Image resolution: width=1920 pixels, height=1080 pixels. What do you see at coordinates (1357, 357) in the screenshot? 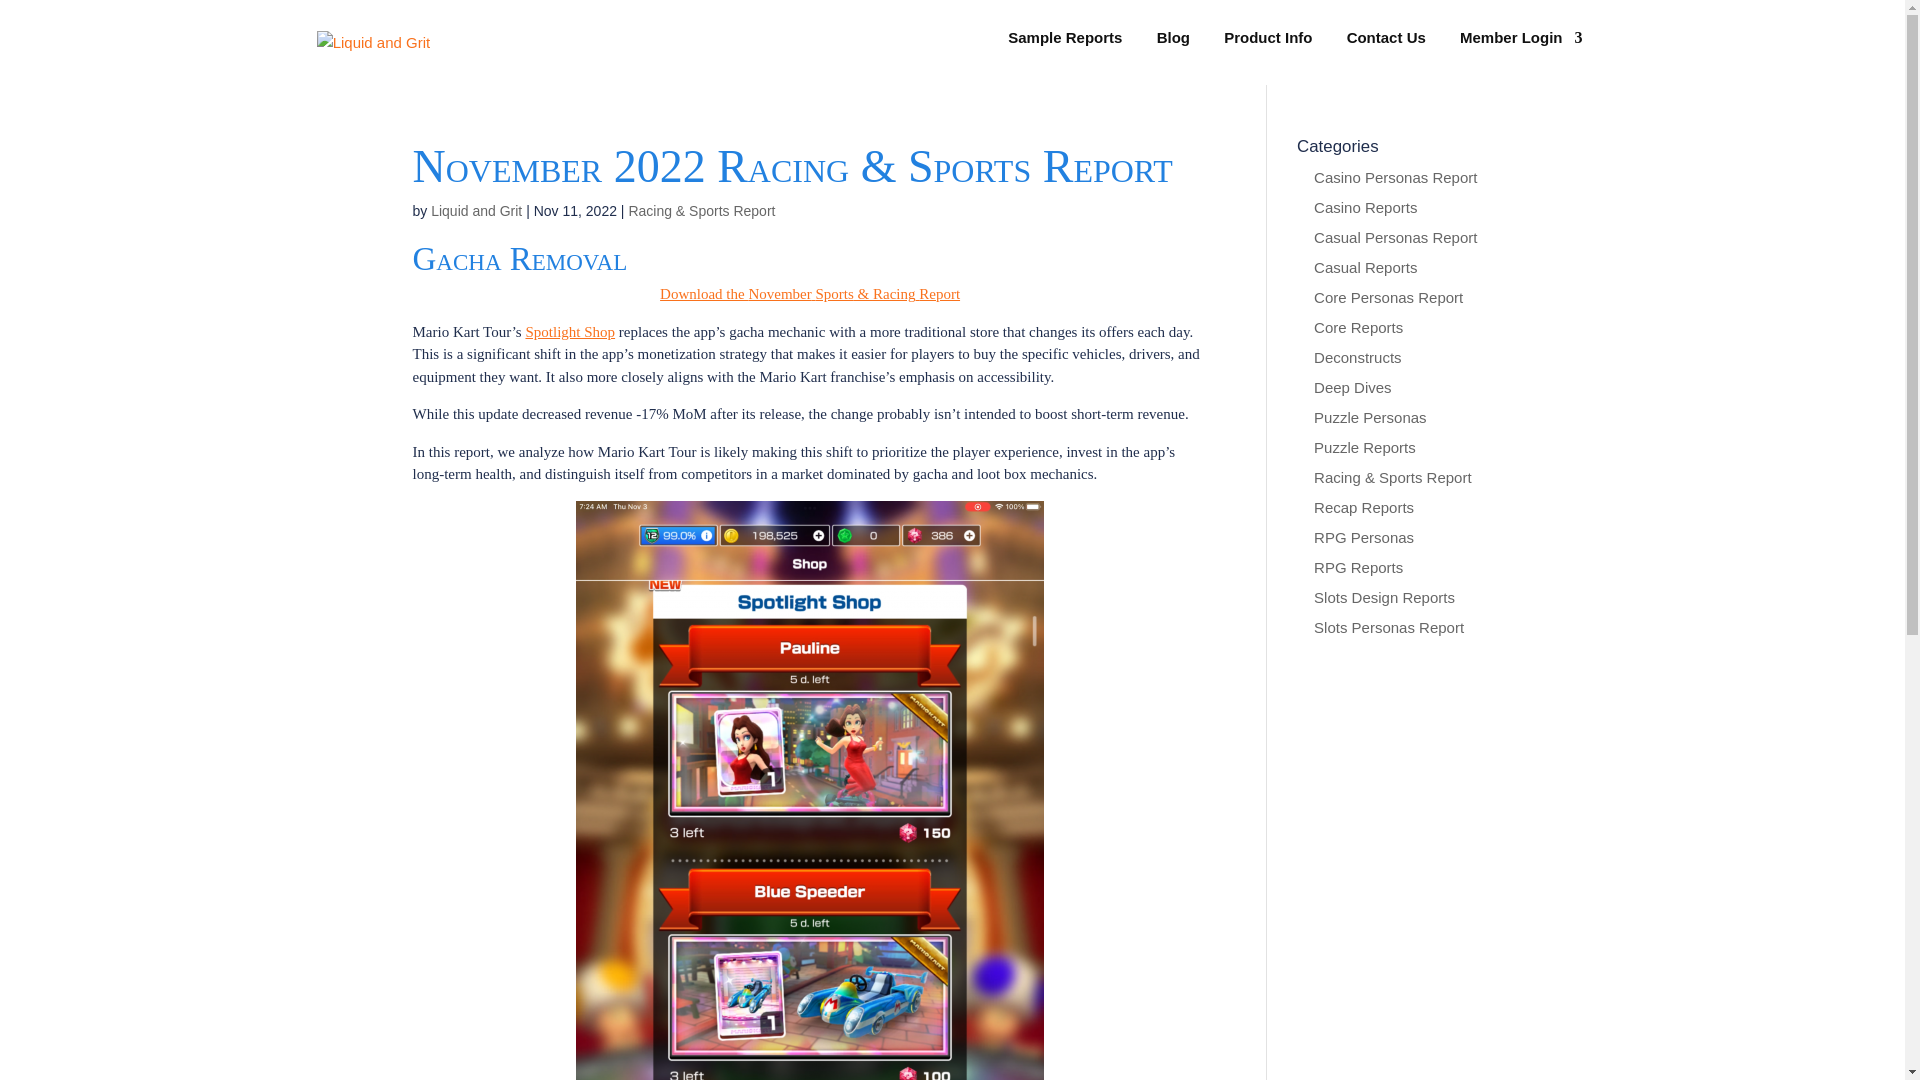
I see `Deconstructs` at bounding box center [1357, 357].